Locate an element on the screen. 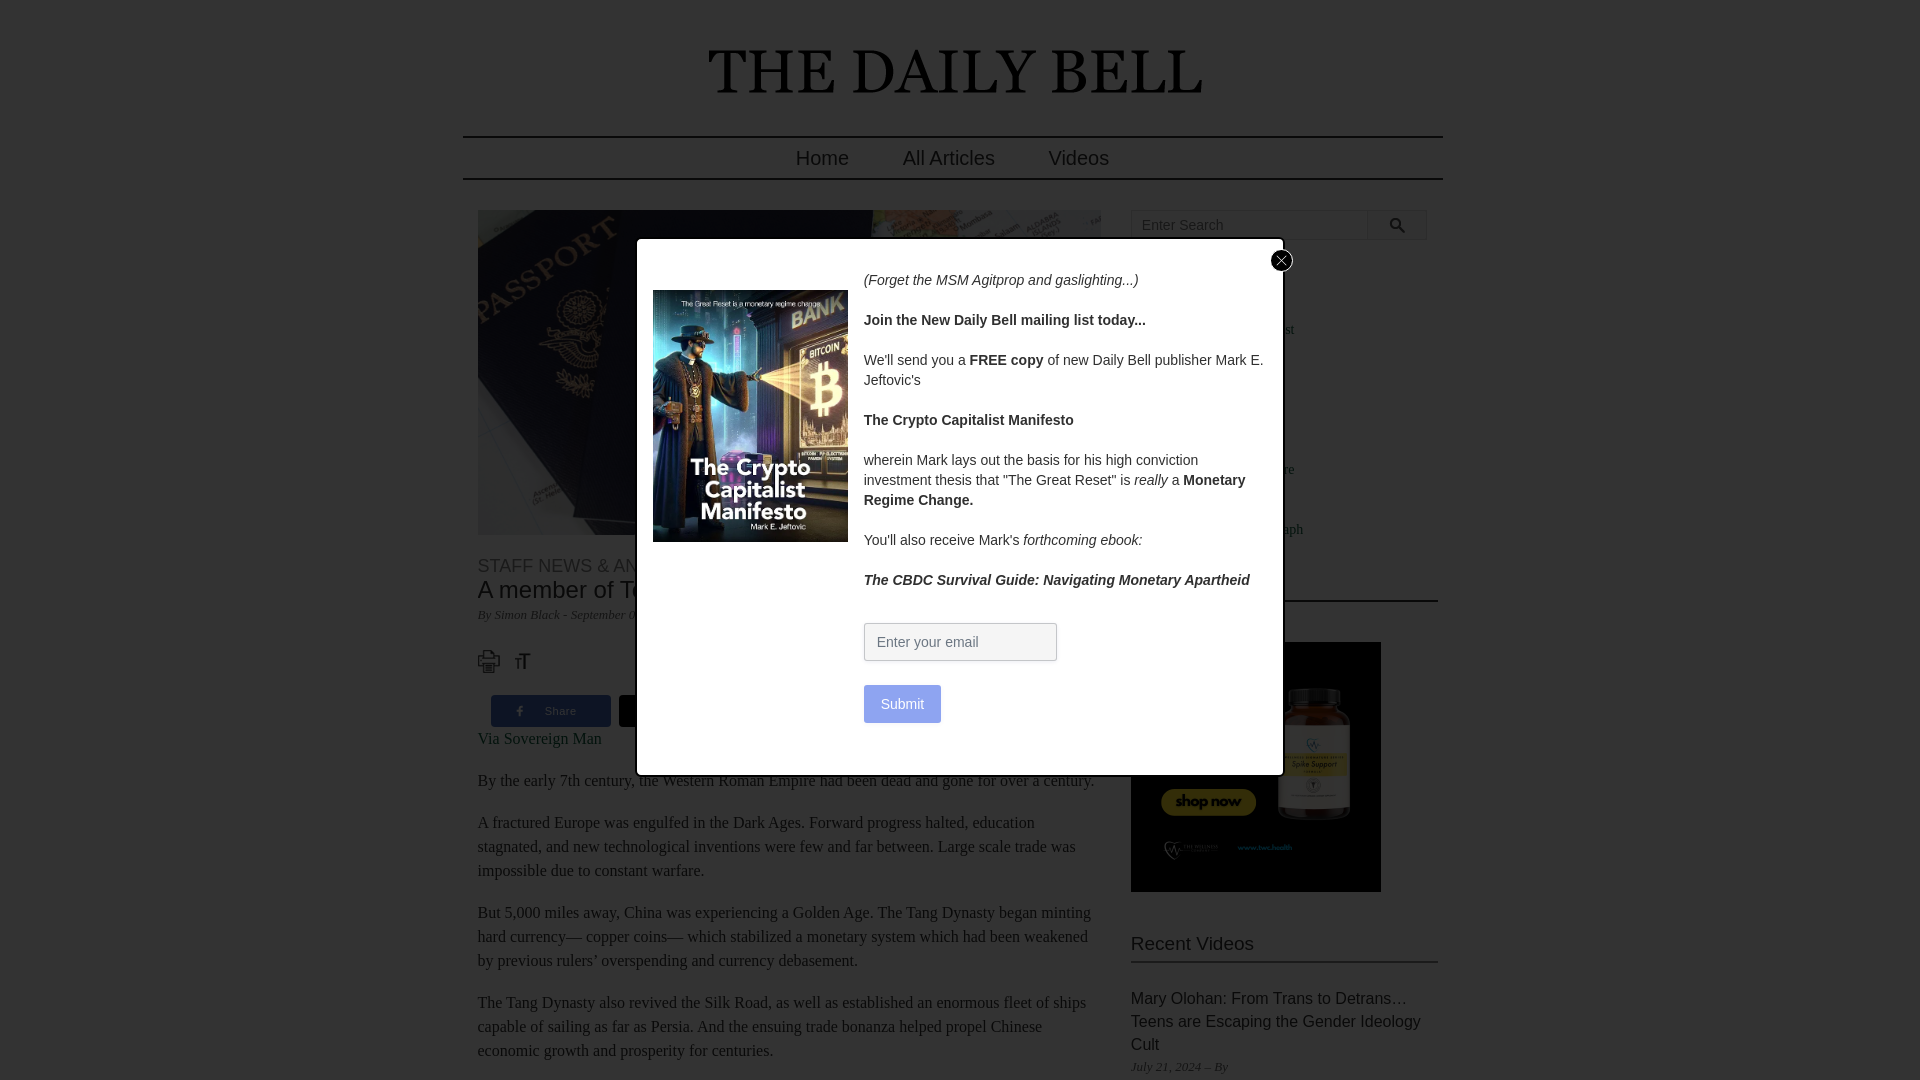 Image resolution: width=1920 pixels, height=1080 pixels. Doomberg is located at coordinates (1200, 448).